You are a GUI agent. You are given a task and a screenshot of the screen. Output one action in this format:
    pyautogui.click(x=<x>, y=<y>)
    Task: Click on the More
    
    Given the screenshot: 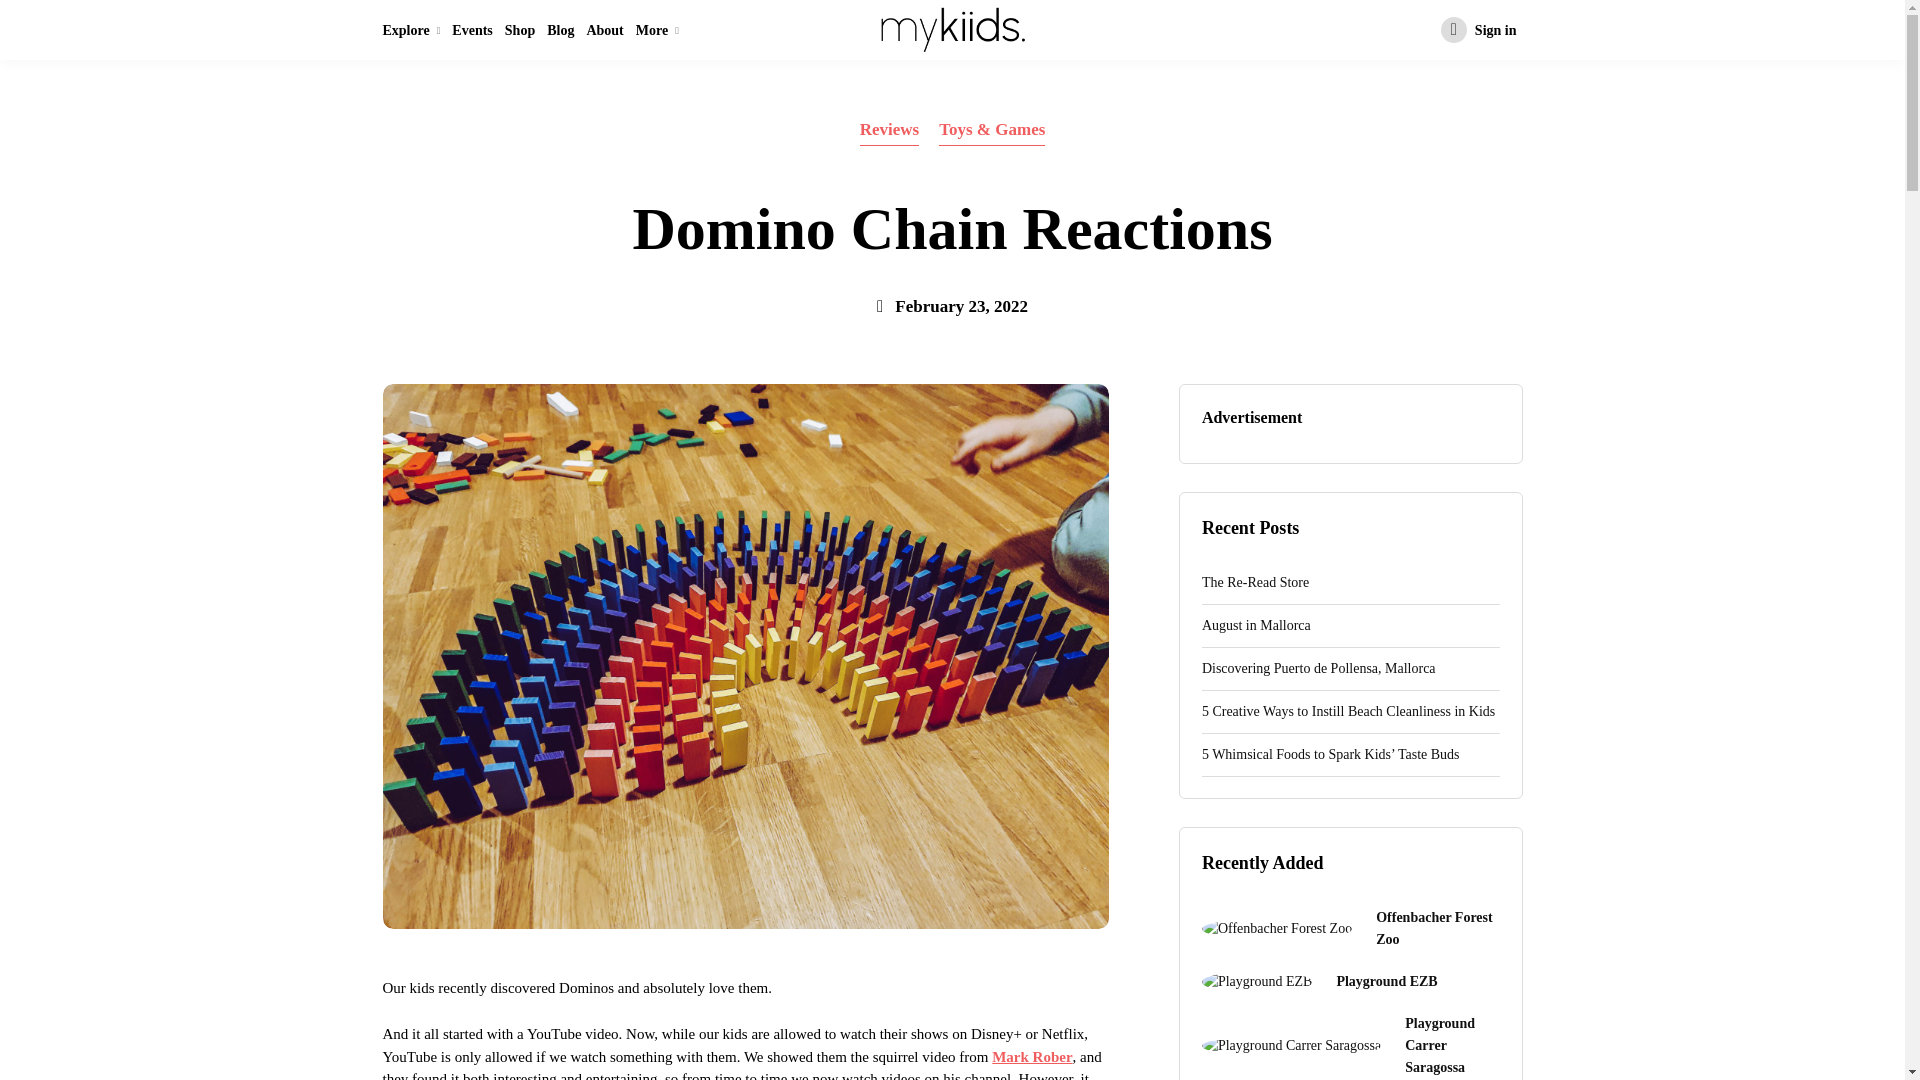 What is the action you would take?
    pyautogui.click(x=657, y=30)
    